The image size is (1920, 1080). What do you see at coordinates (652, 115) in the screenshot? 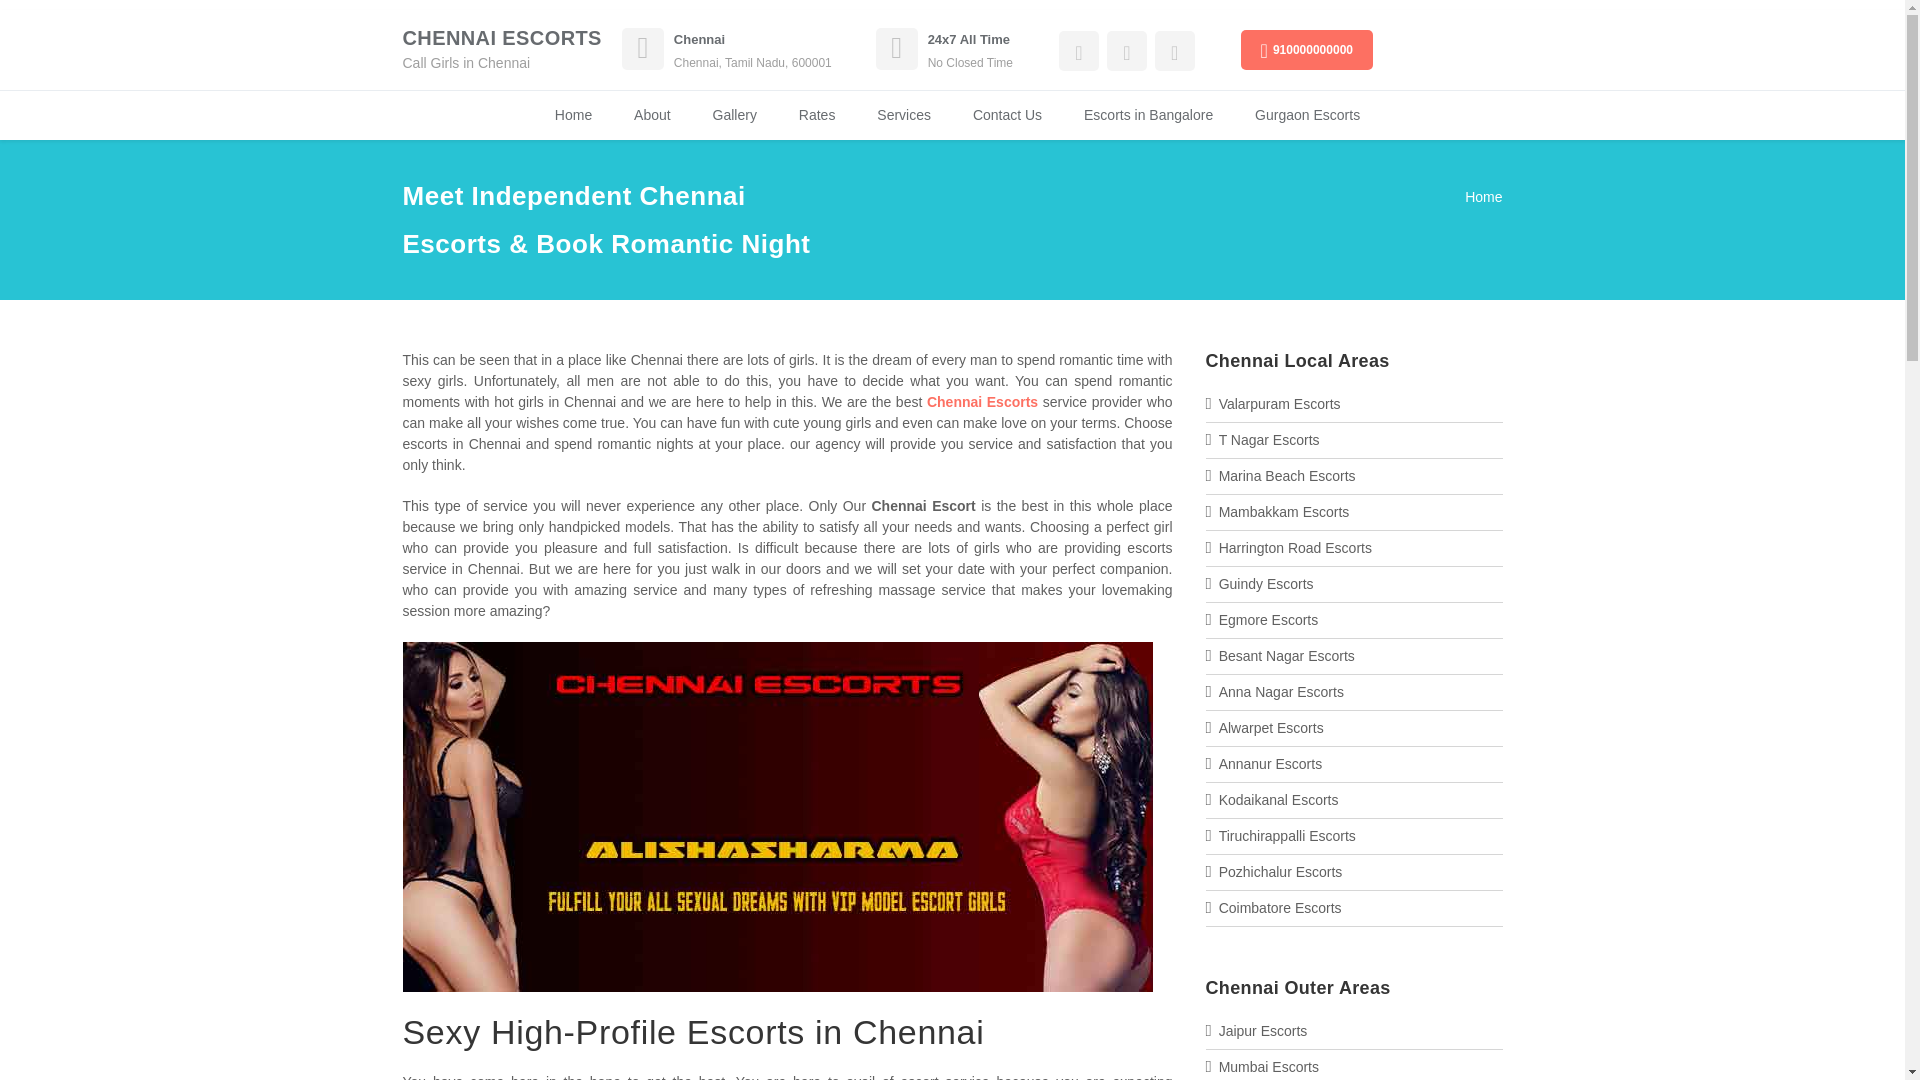
I see `About` at bounding box center [652, 115].